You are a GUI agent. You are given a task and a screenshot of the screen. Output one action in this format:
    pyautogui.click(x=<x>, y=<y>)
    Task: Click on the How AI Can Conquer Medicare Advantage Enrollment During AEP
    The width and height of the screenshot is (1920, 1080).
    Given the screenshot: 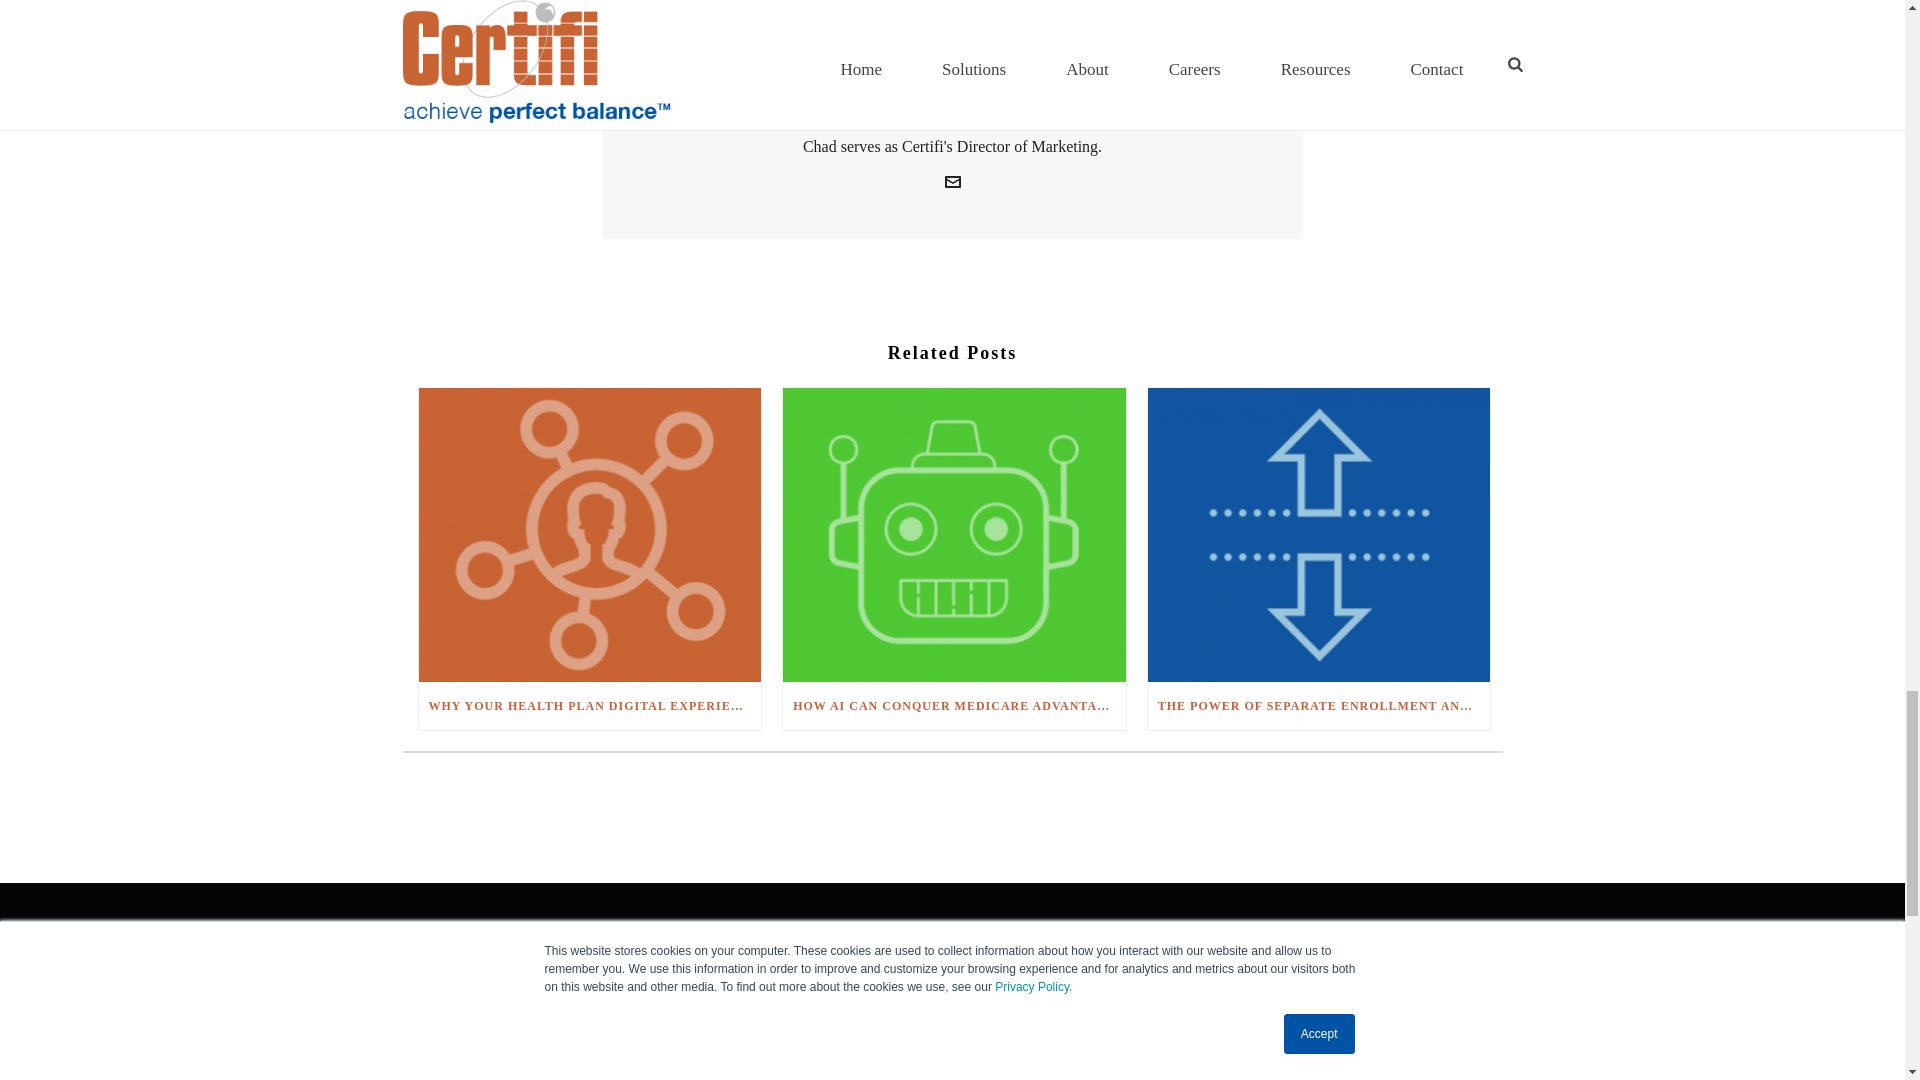 What is the action you would take?
    pyautogui.click(x=954, y=534)
    